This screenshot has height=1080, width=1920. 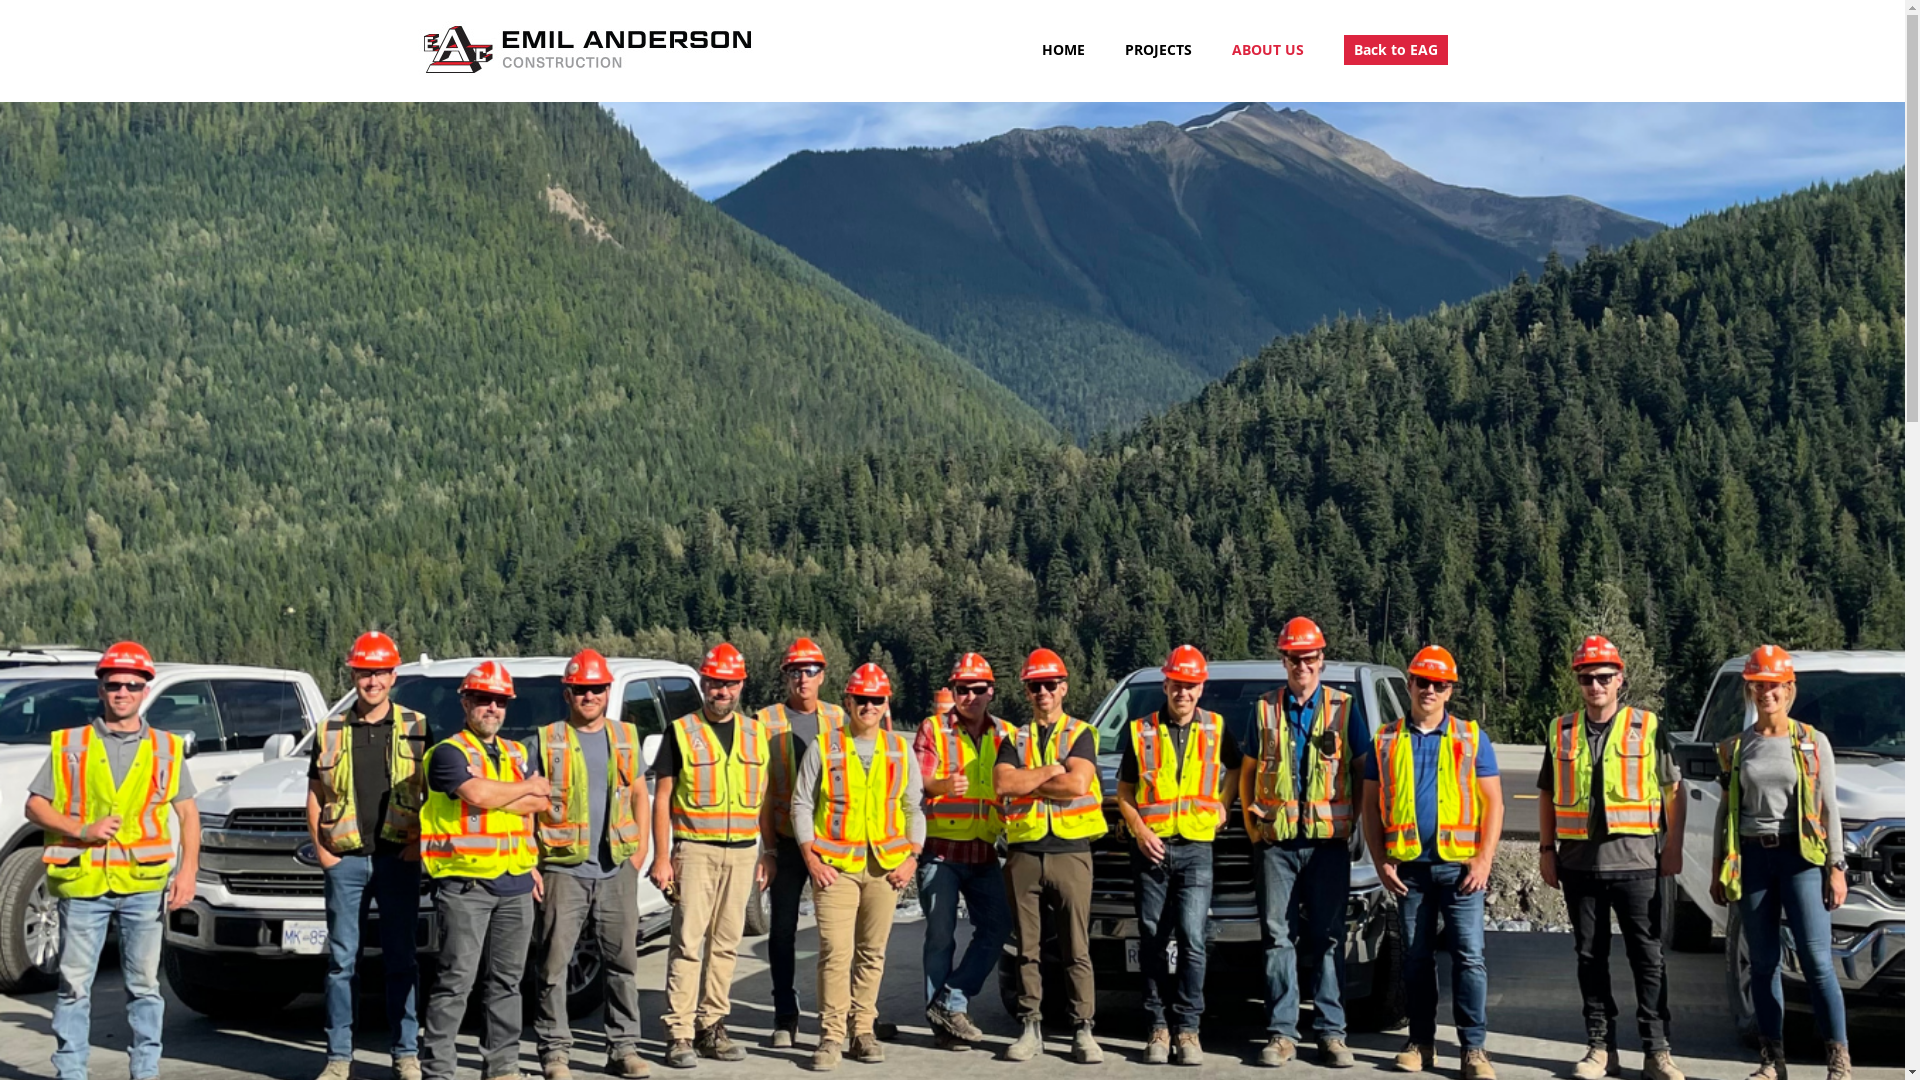 I want to click on ABOUT US, so click(x=1268, y=50).